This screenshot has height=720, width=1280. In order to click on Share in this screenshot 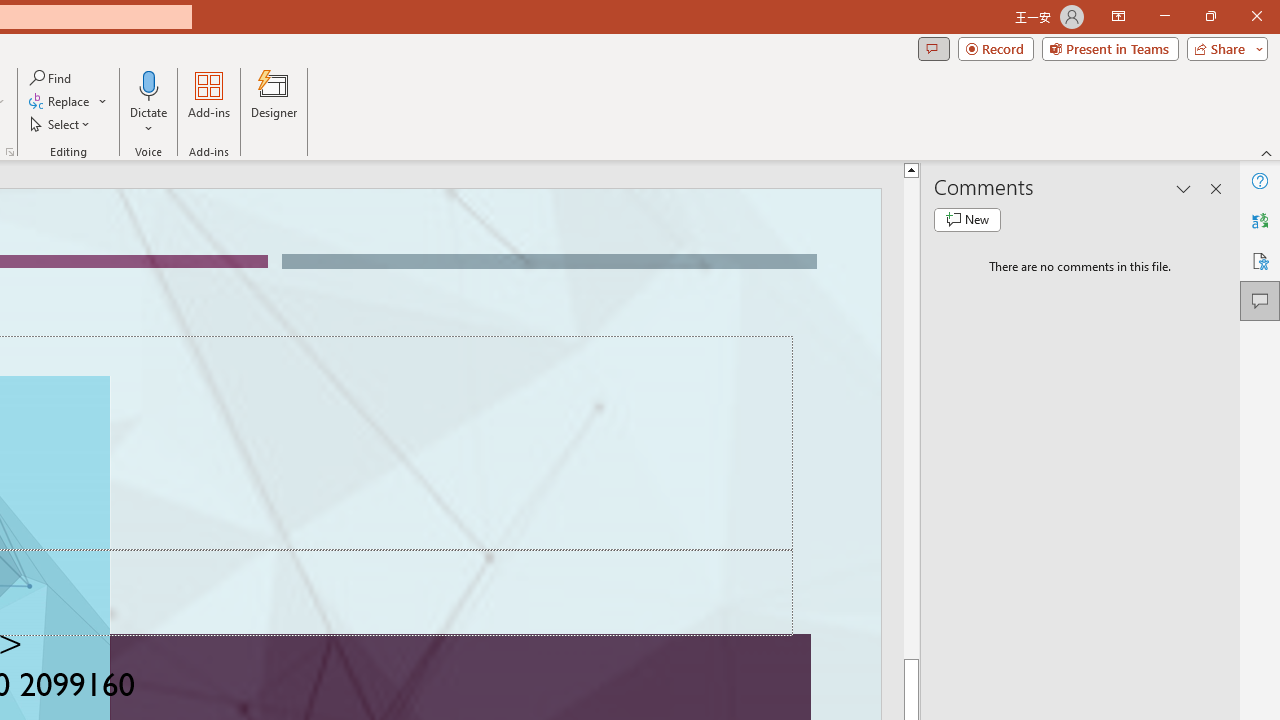, I will do `click(1223, 48)`.